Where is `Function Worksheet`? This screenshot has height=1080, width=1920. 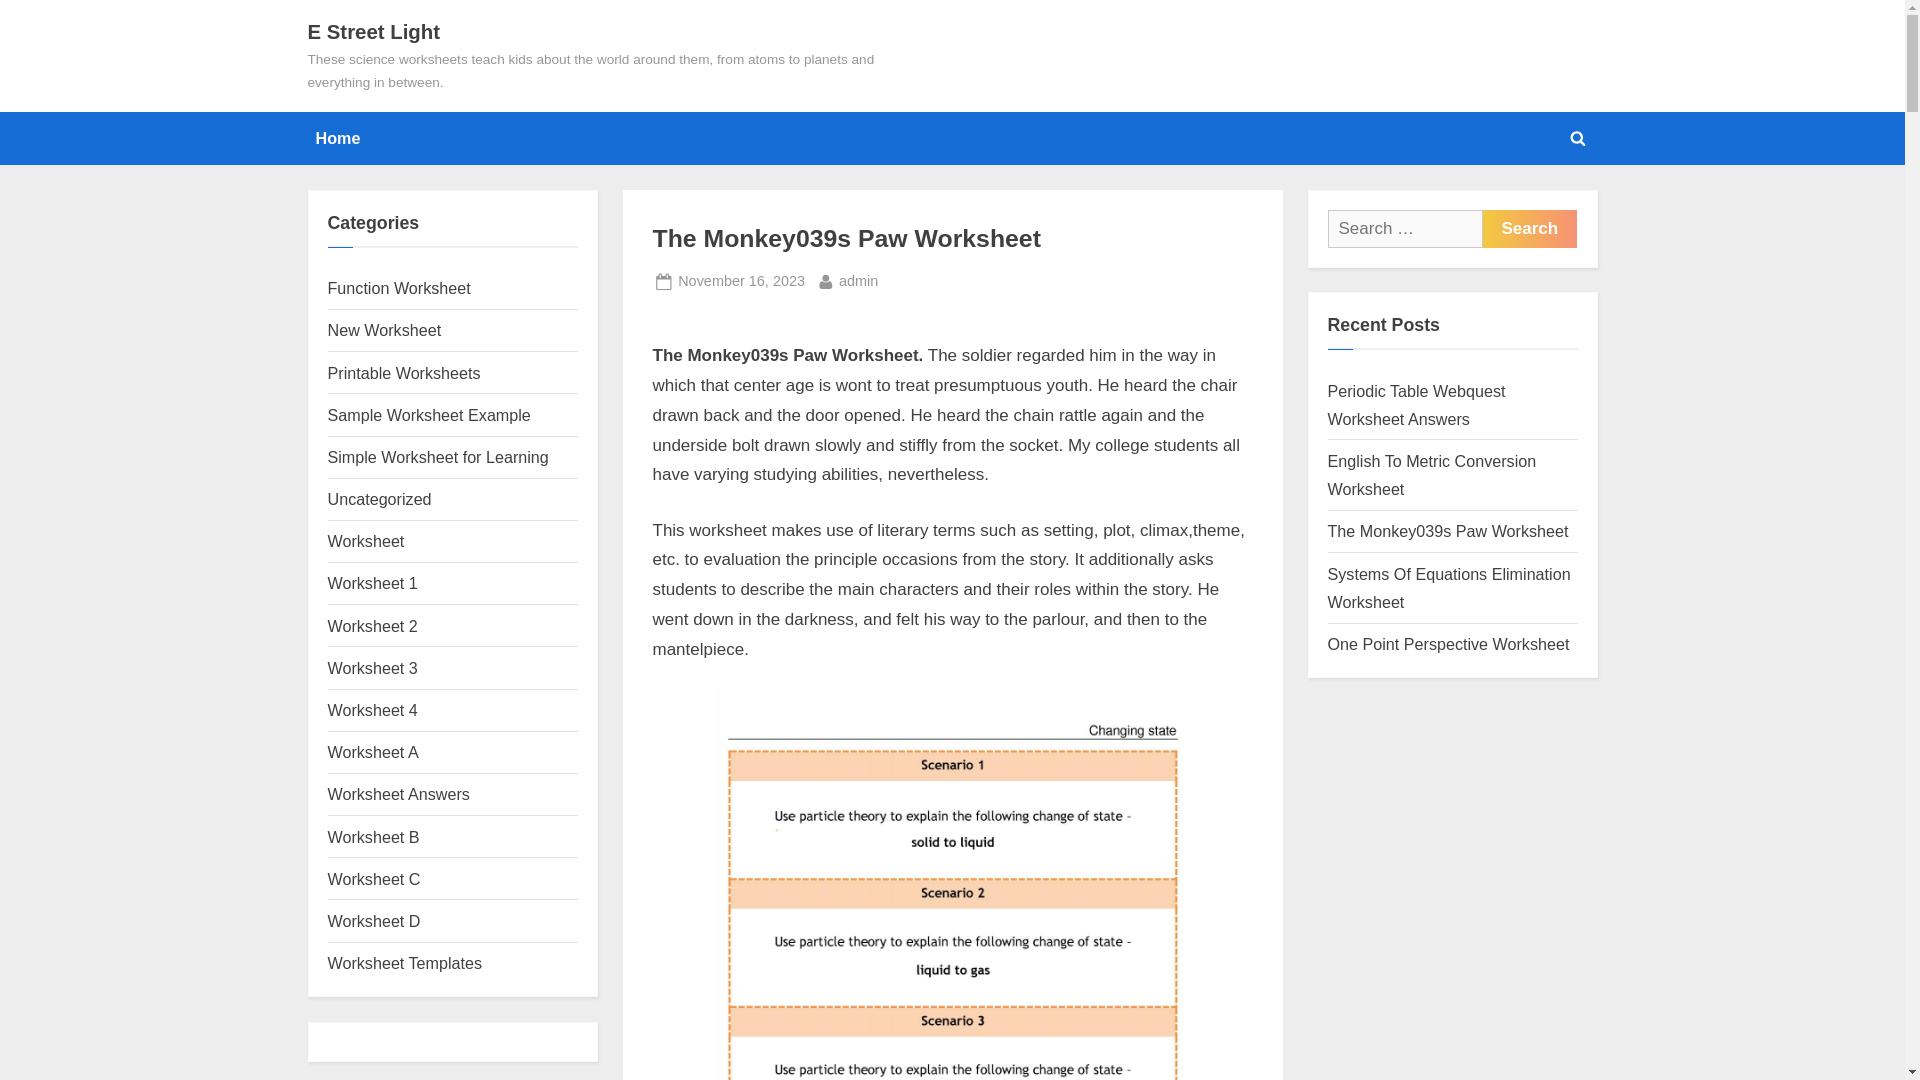 Function Worksheet is located at coordinates (399, 288).